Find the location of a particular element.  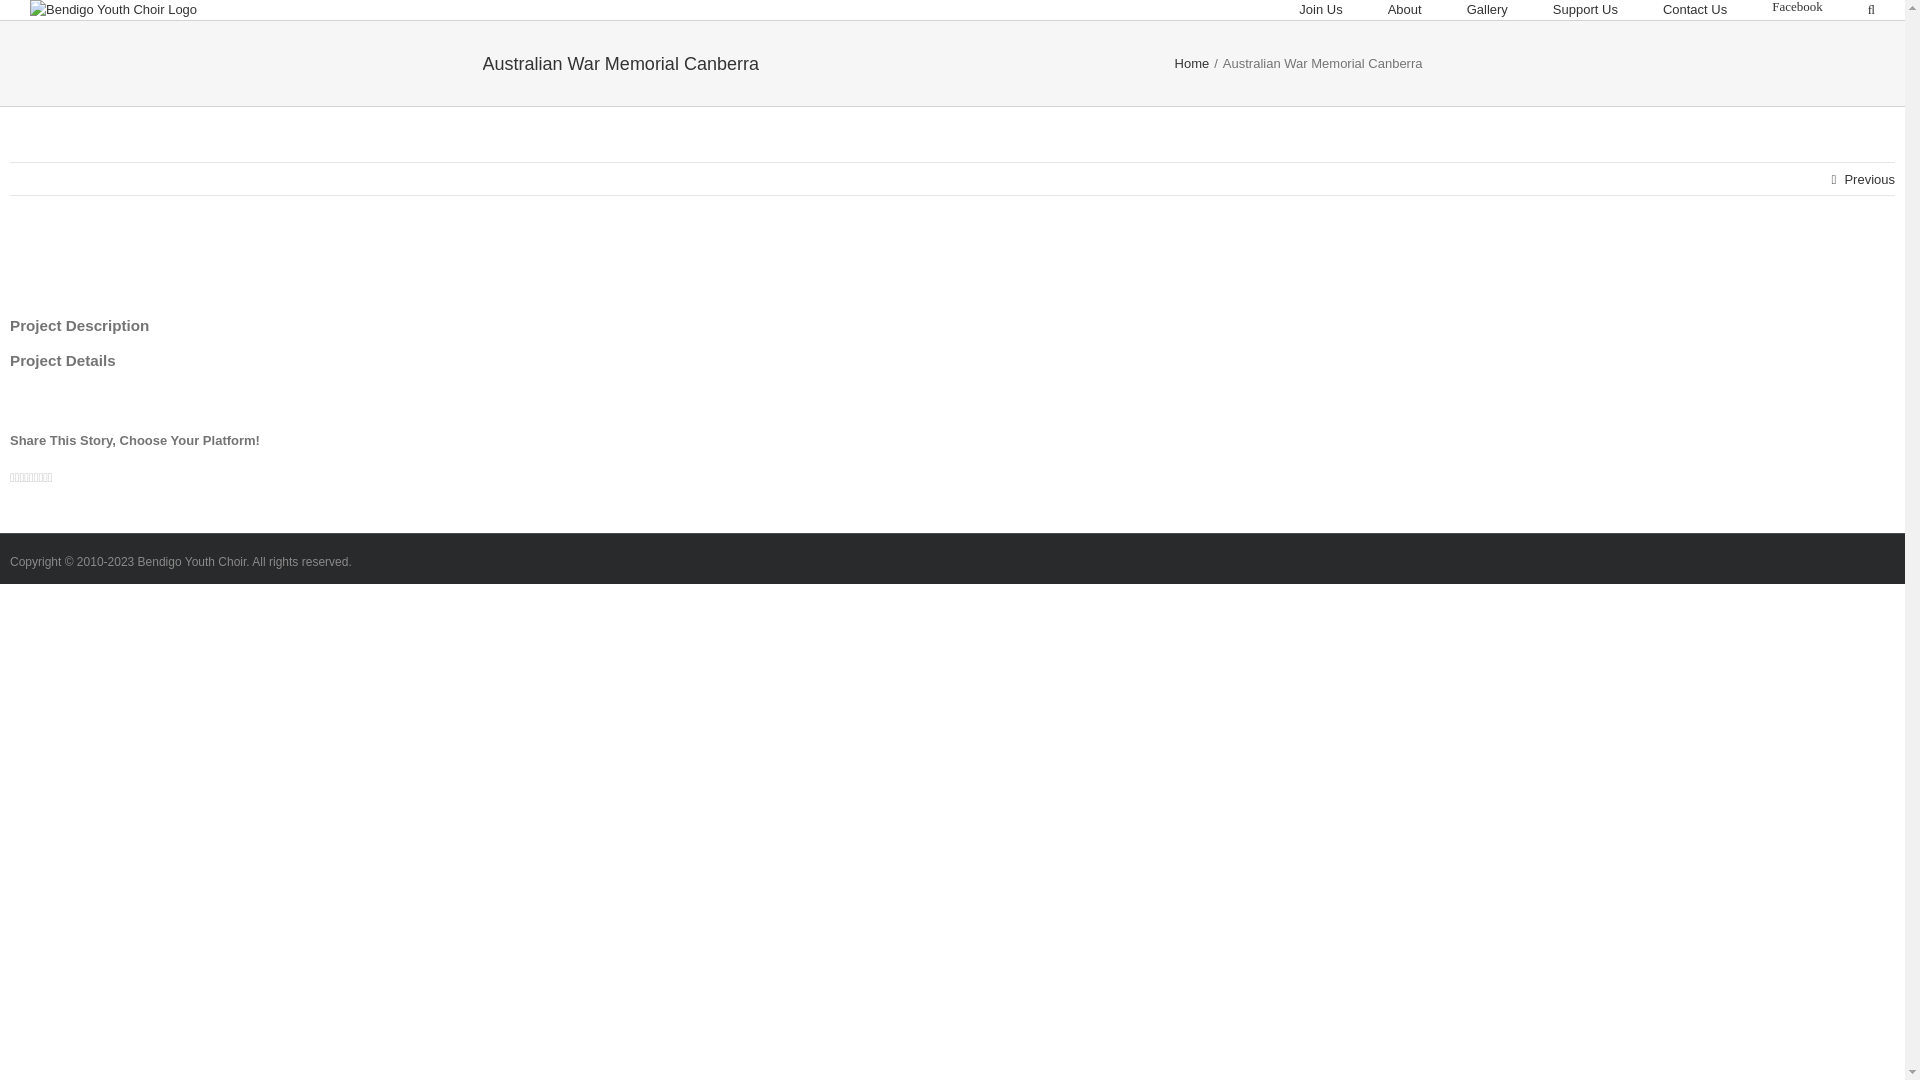

Contact Us is located at coordinates (1695, 10).